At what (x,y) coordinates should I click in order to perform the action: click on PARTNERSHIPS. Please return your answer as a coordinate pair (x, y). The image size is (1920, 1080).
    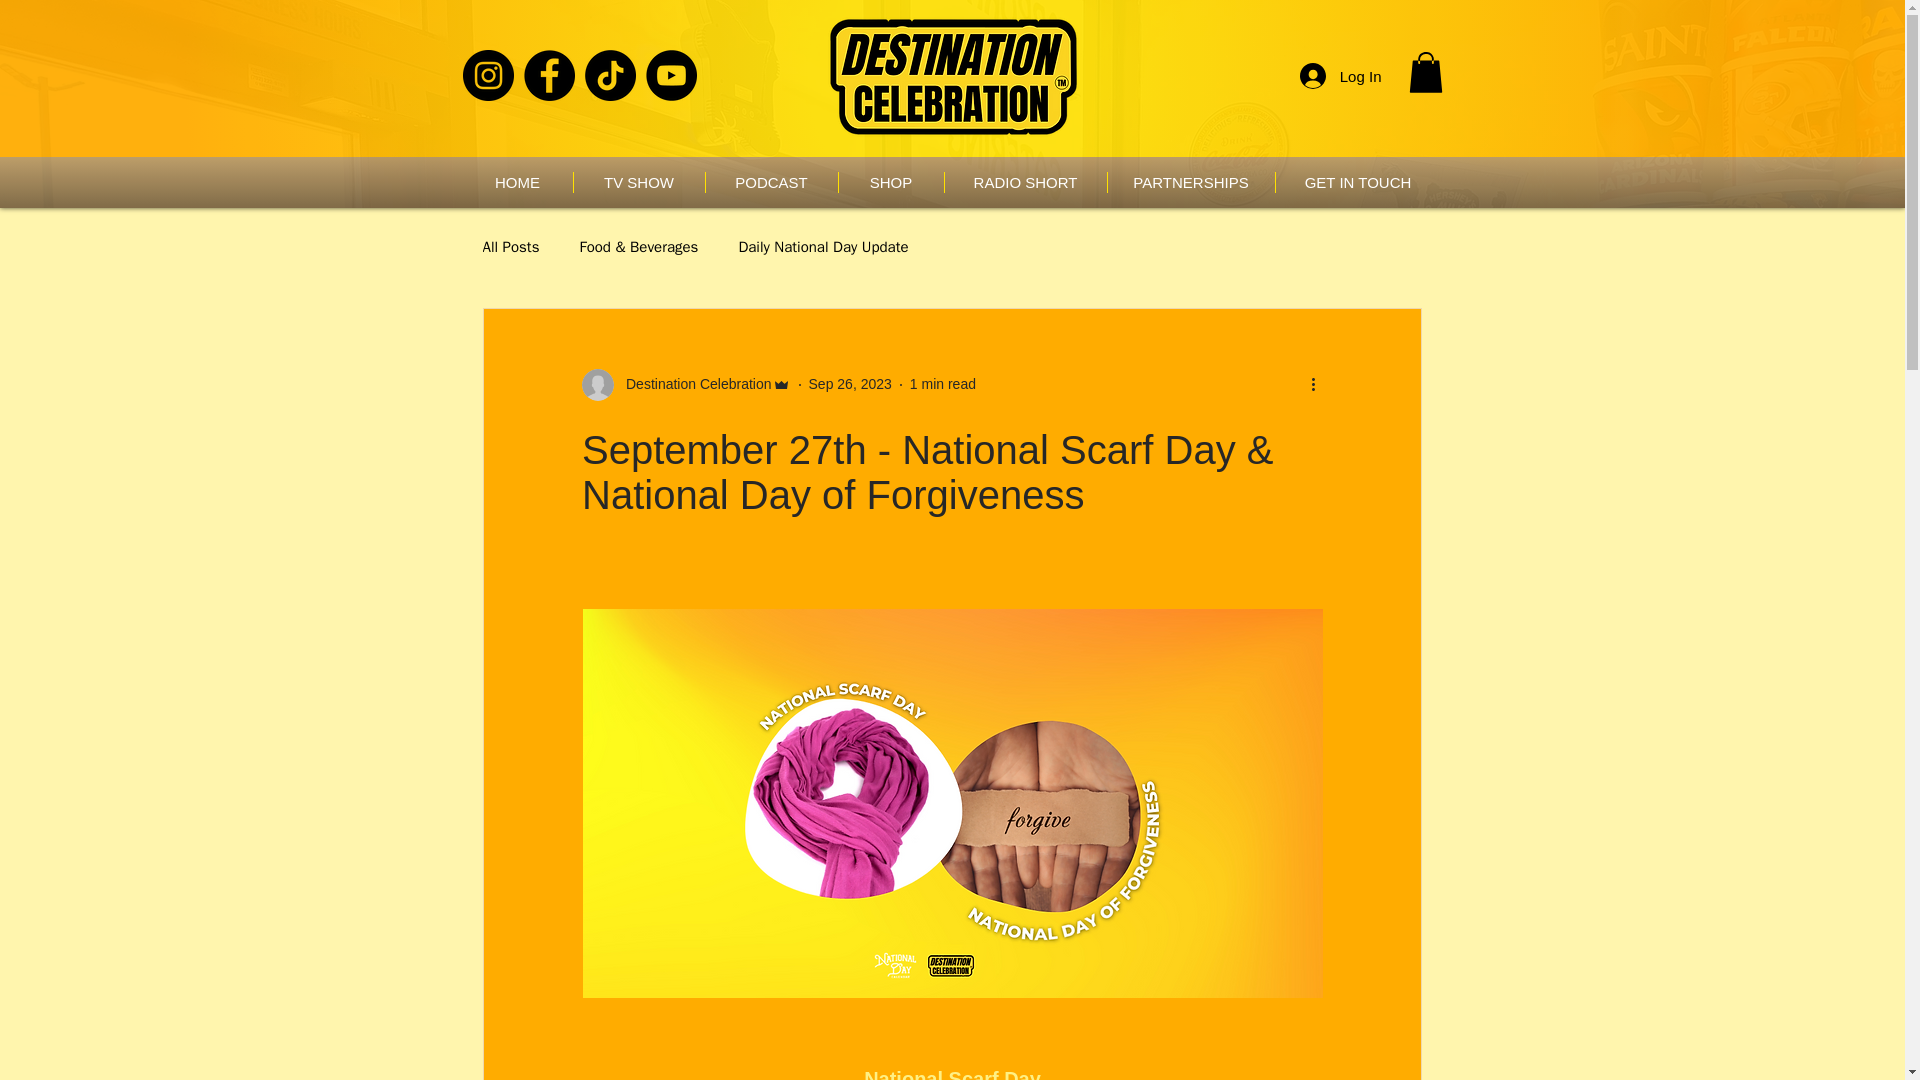
    Looking at the image, I should click on (1190, 182).